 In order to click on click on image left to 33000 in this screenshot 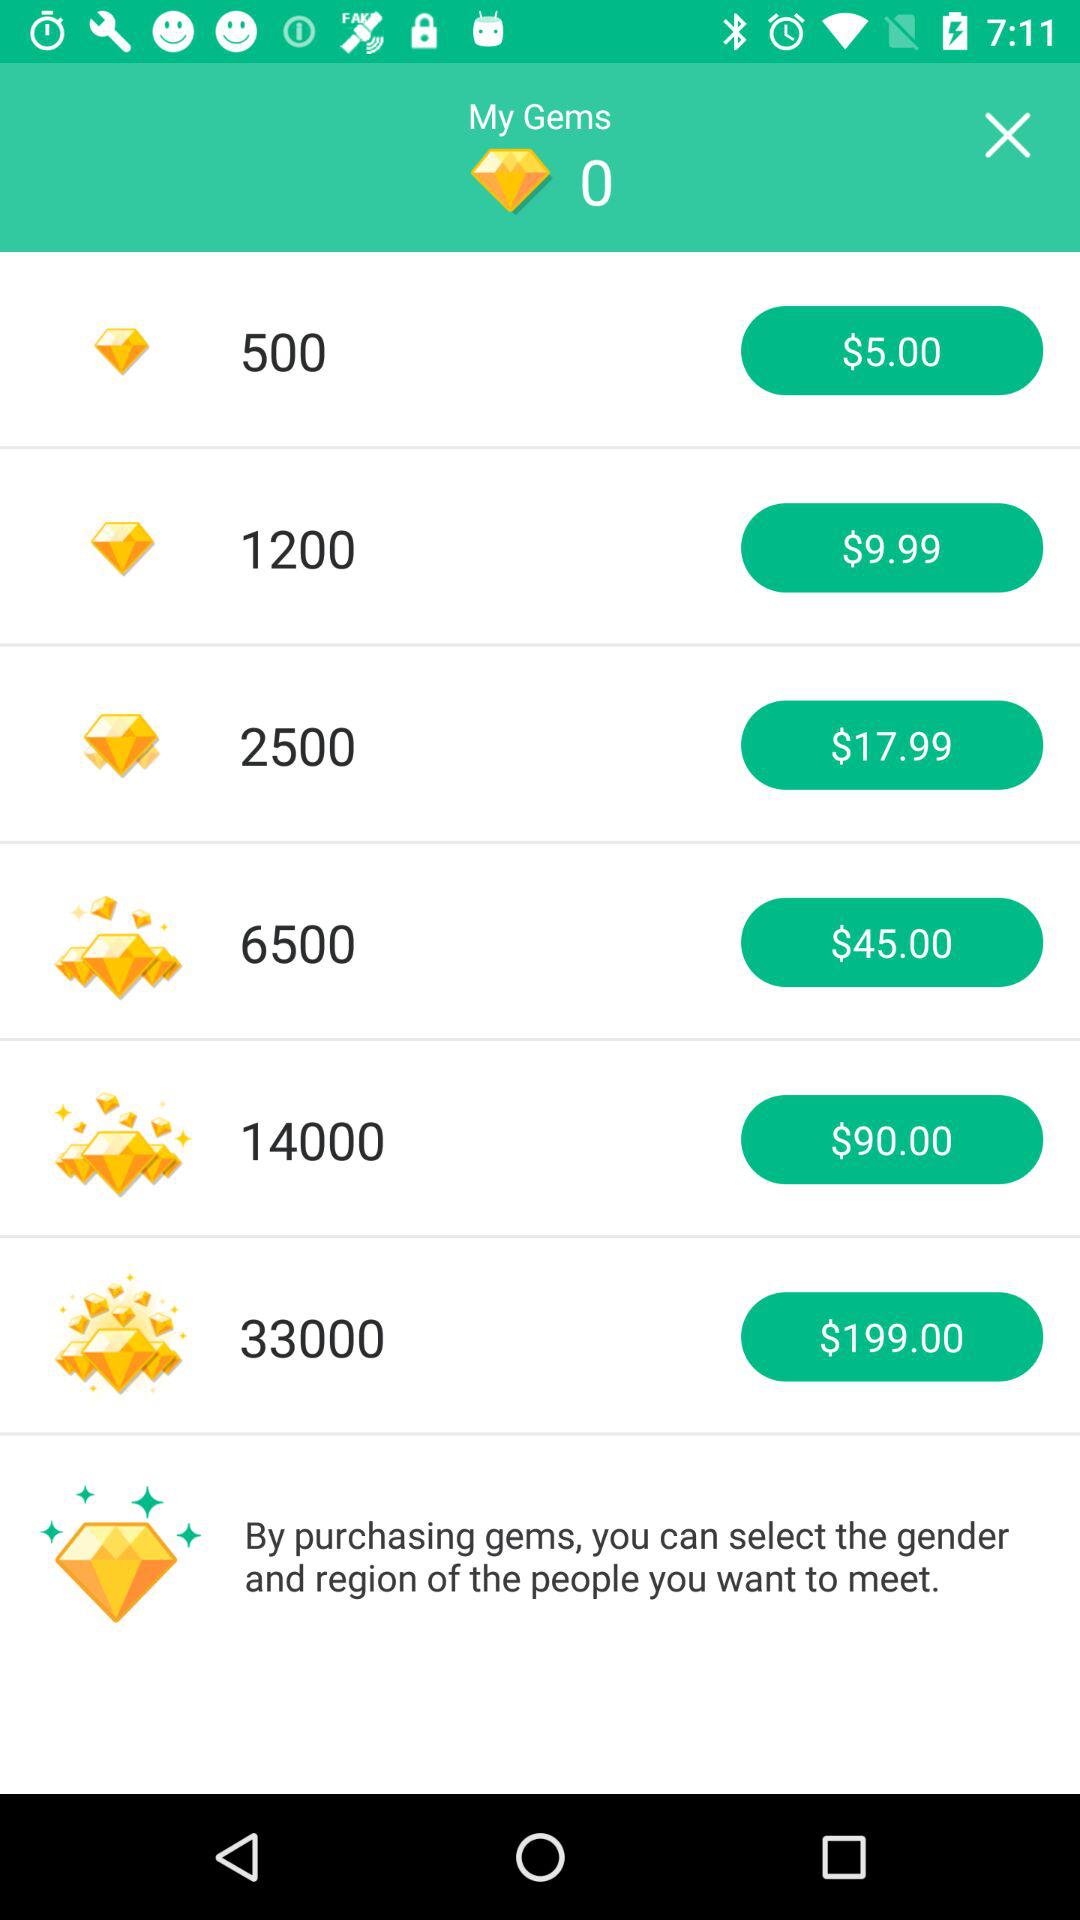, I will do `click(120, 1336)`.